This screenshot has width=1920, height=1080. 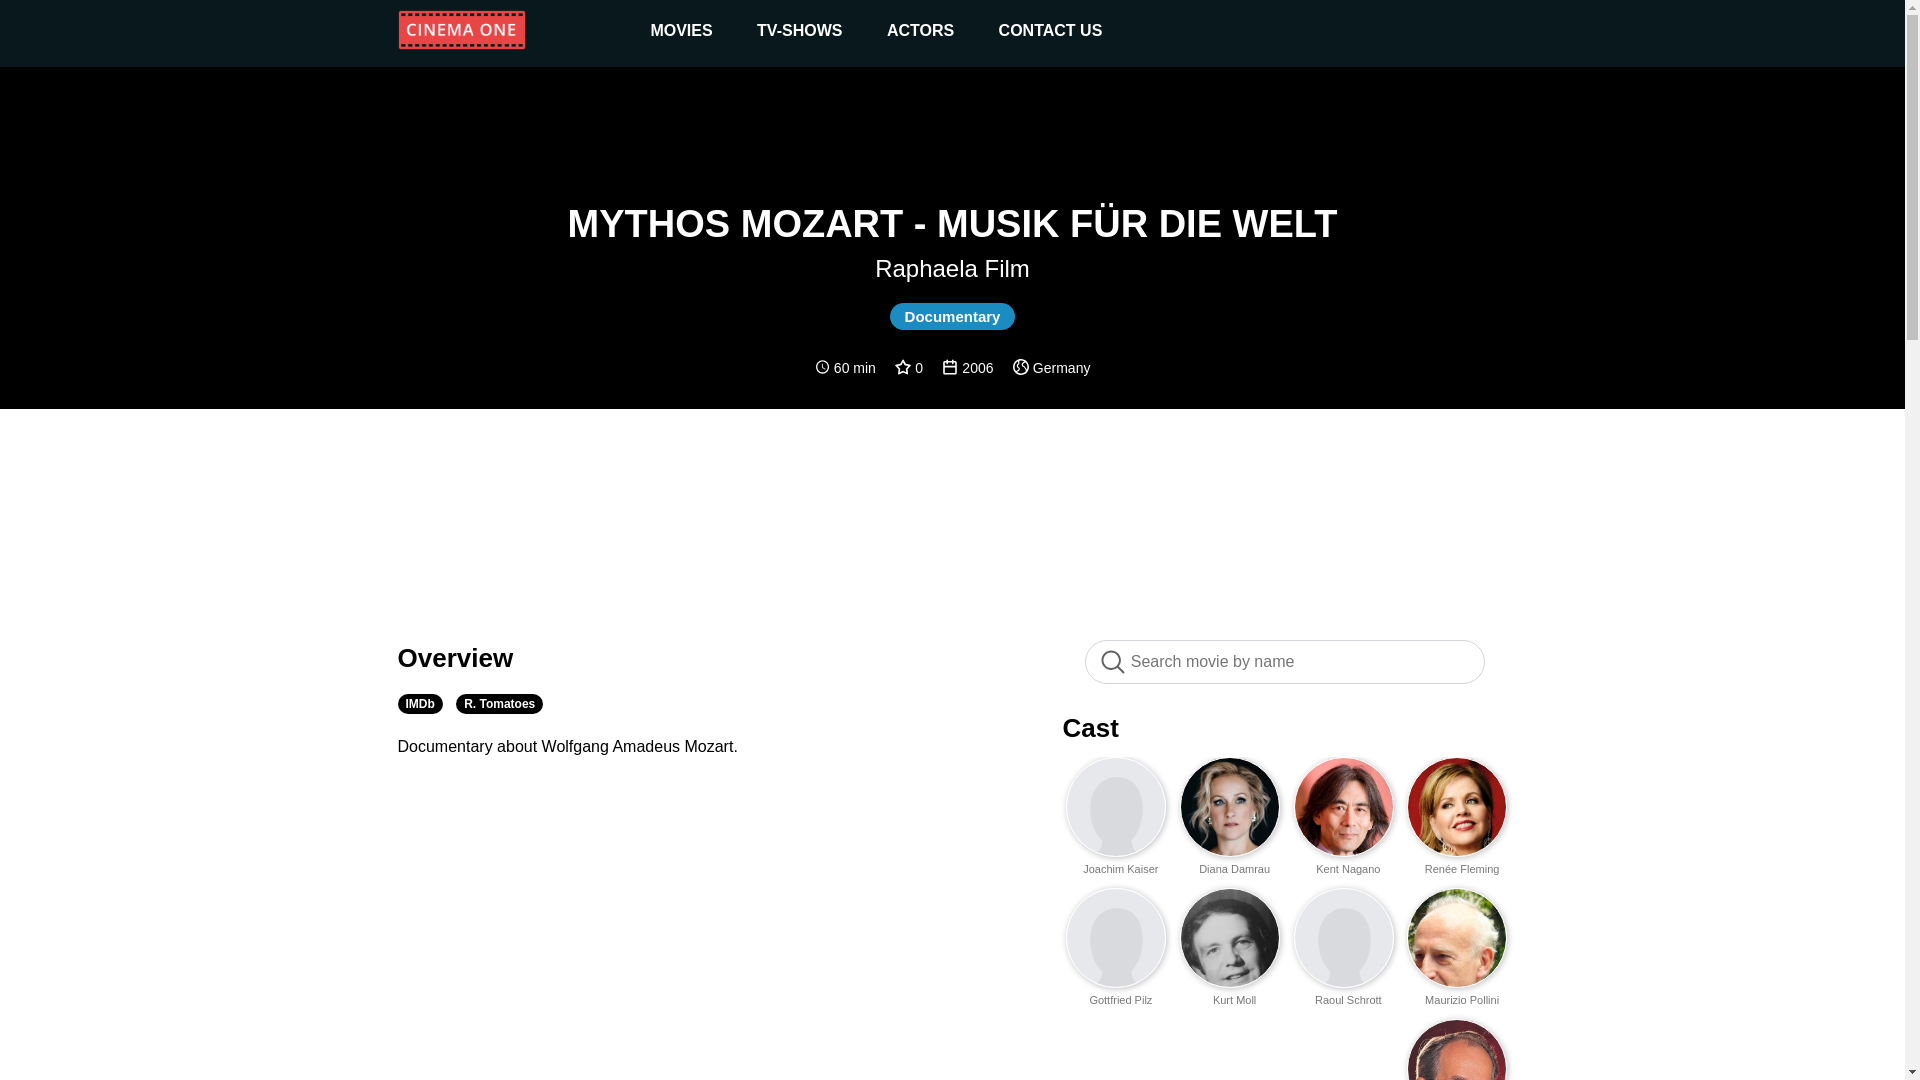 What do you see at coordinates (799, 30) in the screenshot?
I see `TV-SHOWS` at bounding box center [799, 30].